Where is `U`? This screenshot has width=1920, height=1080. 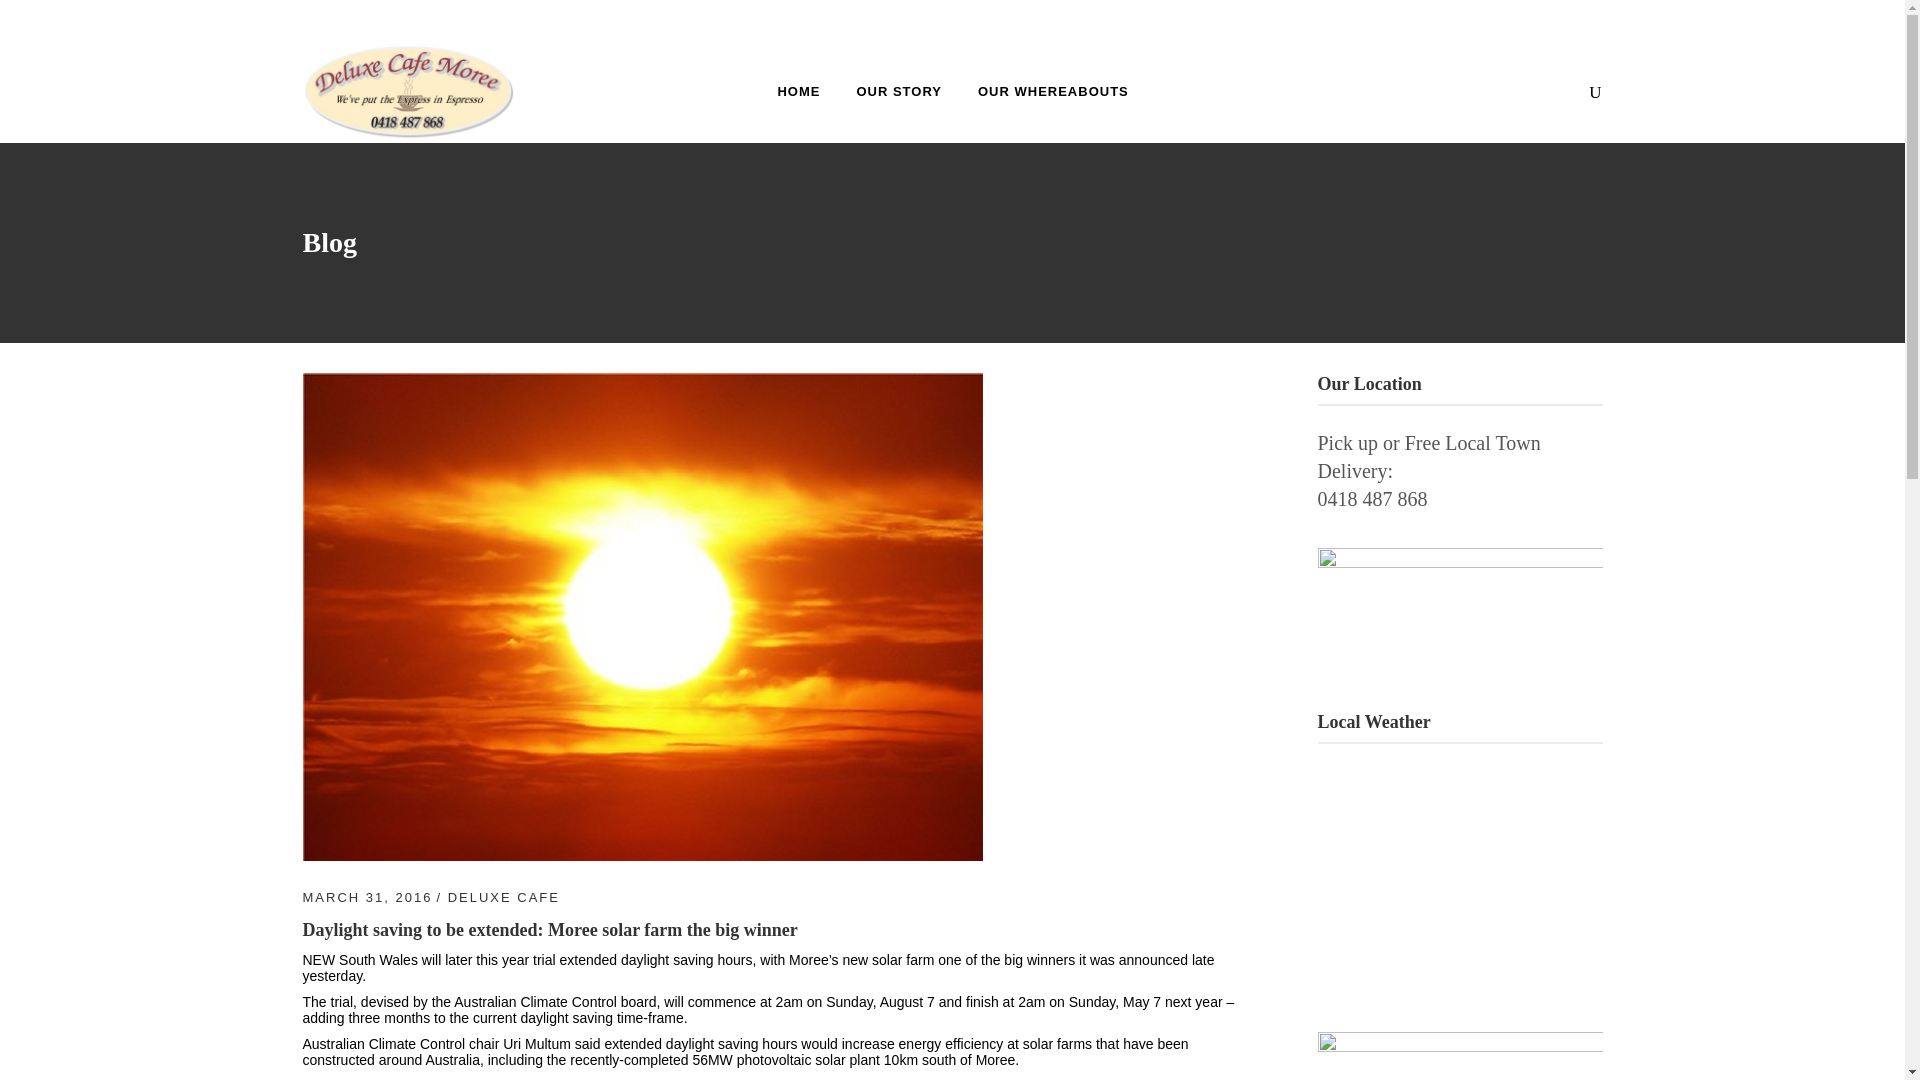 U is located at coordinates (1296, 546).